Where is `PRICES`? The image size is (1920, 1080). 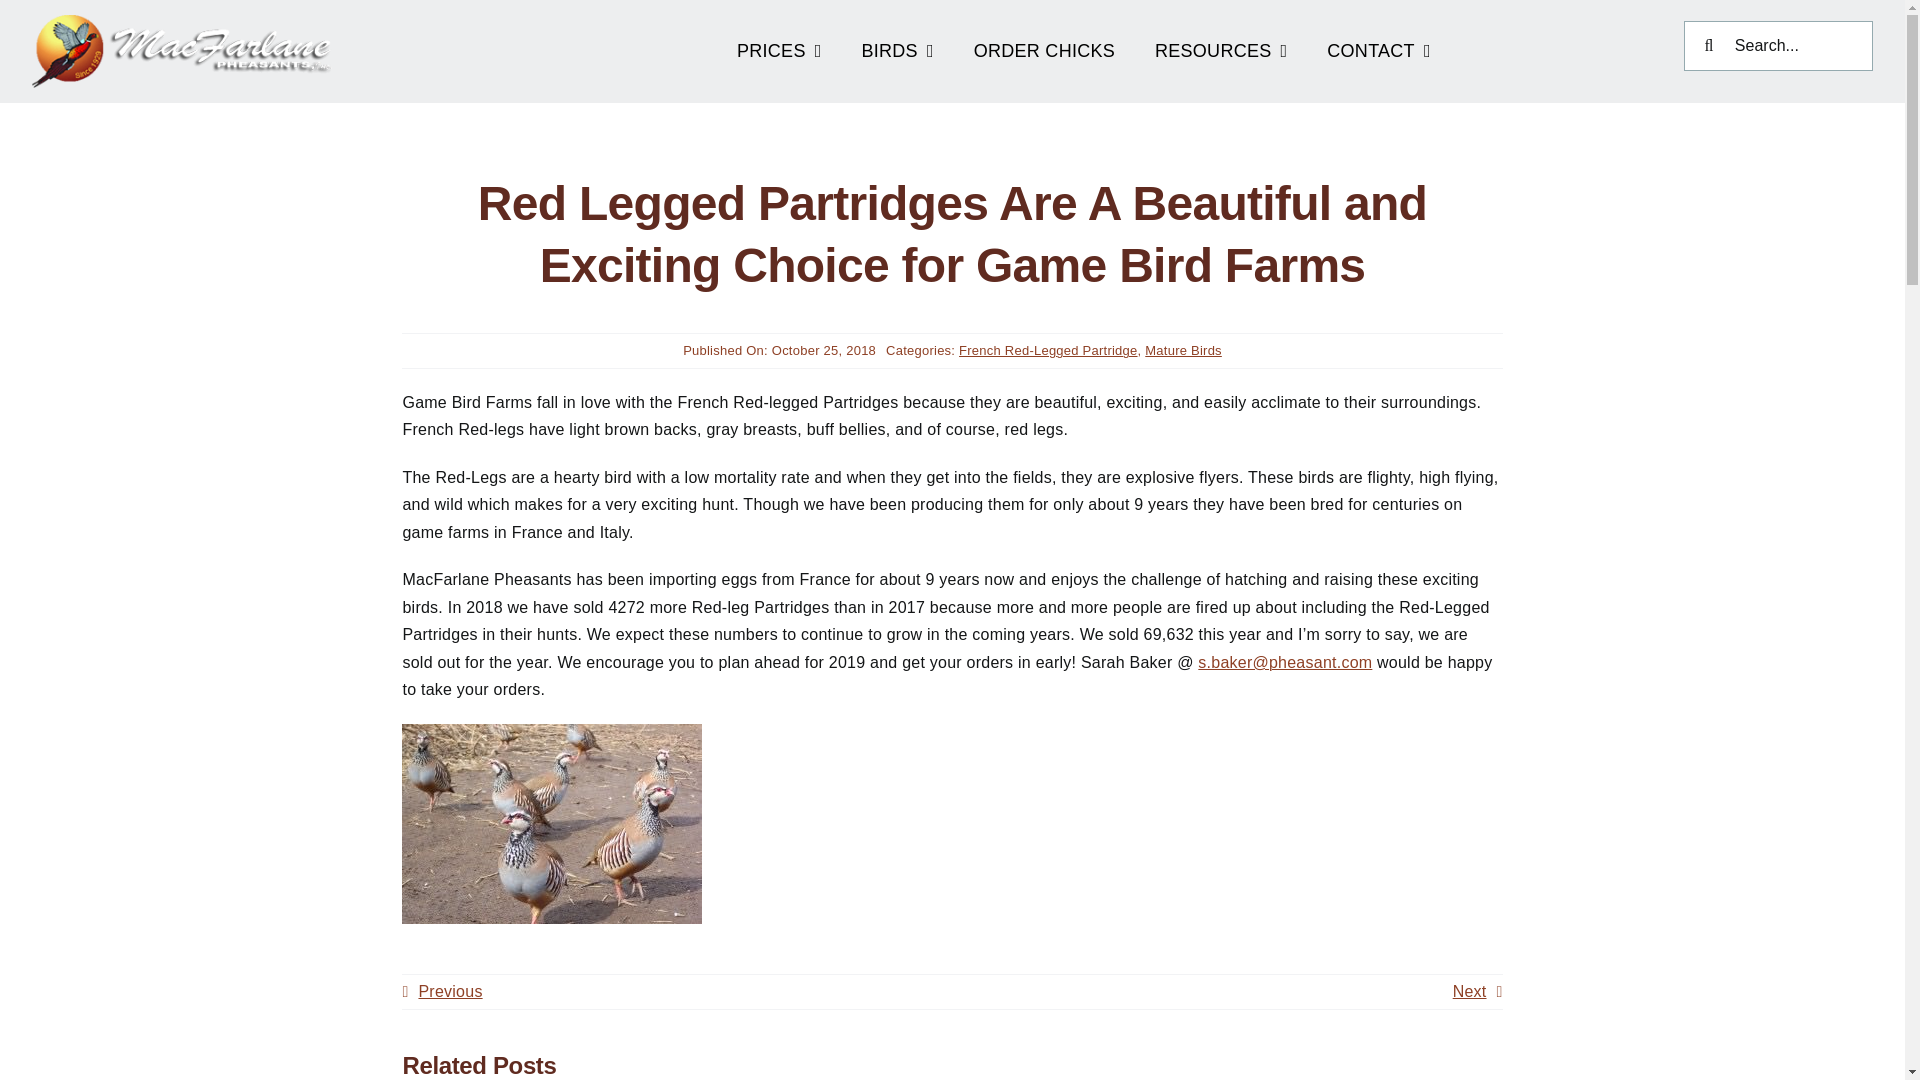 PRICES is located at coordinates (779, 46).